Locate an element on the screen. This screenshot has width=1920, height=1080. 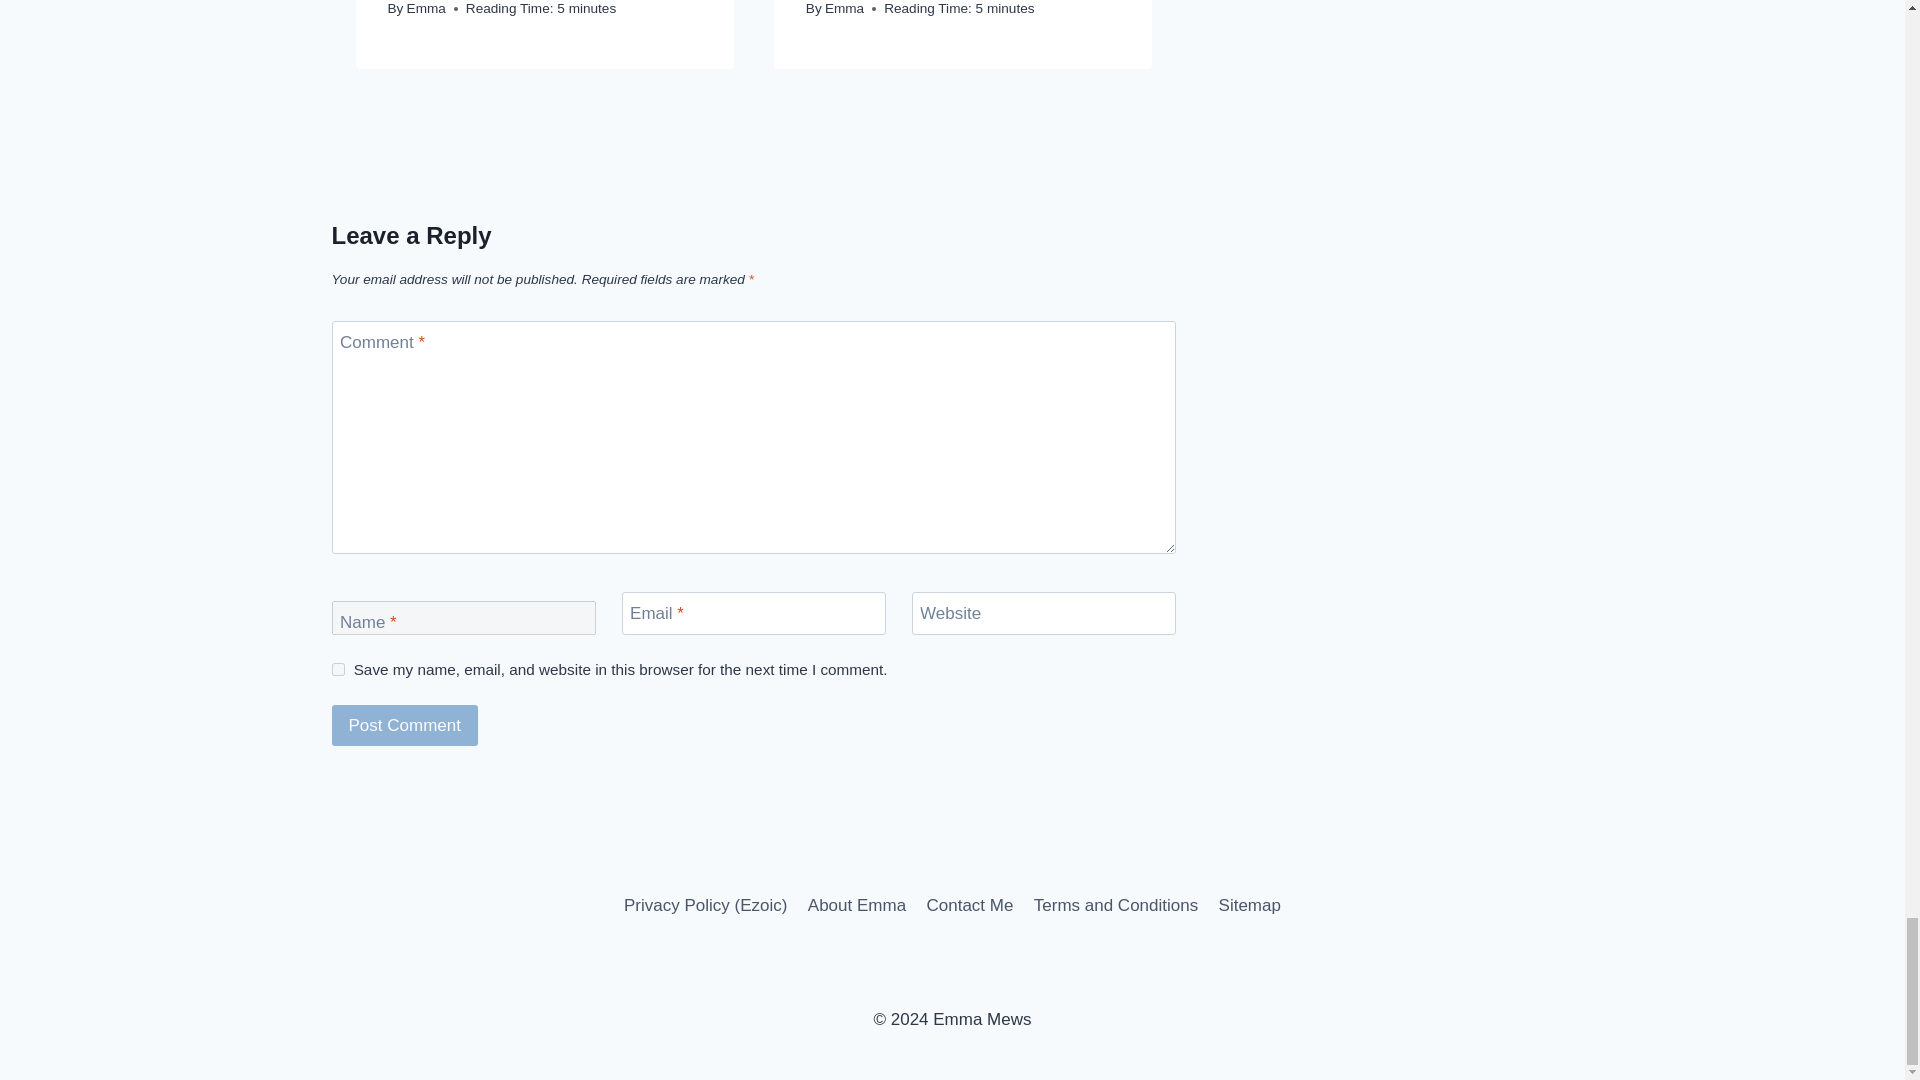
Post Comment is located at coordinates (405, 726).